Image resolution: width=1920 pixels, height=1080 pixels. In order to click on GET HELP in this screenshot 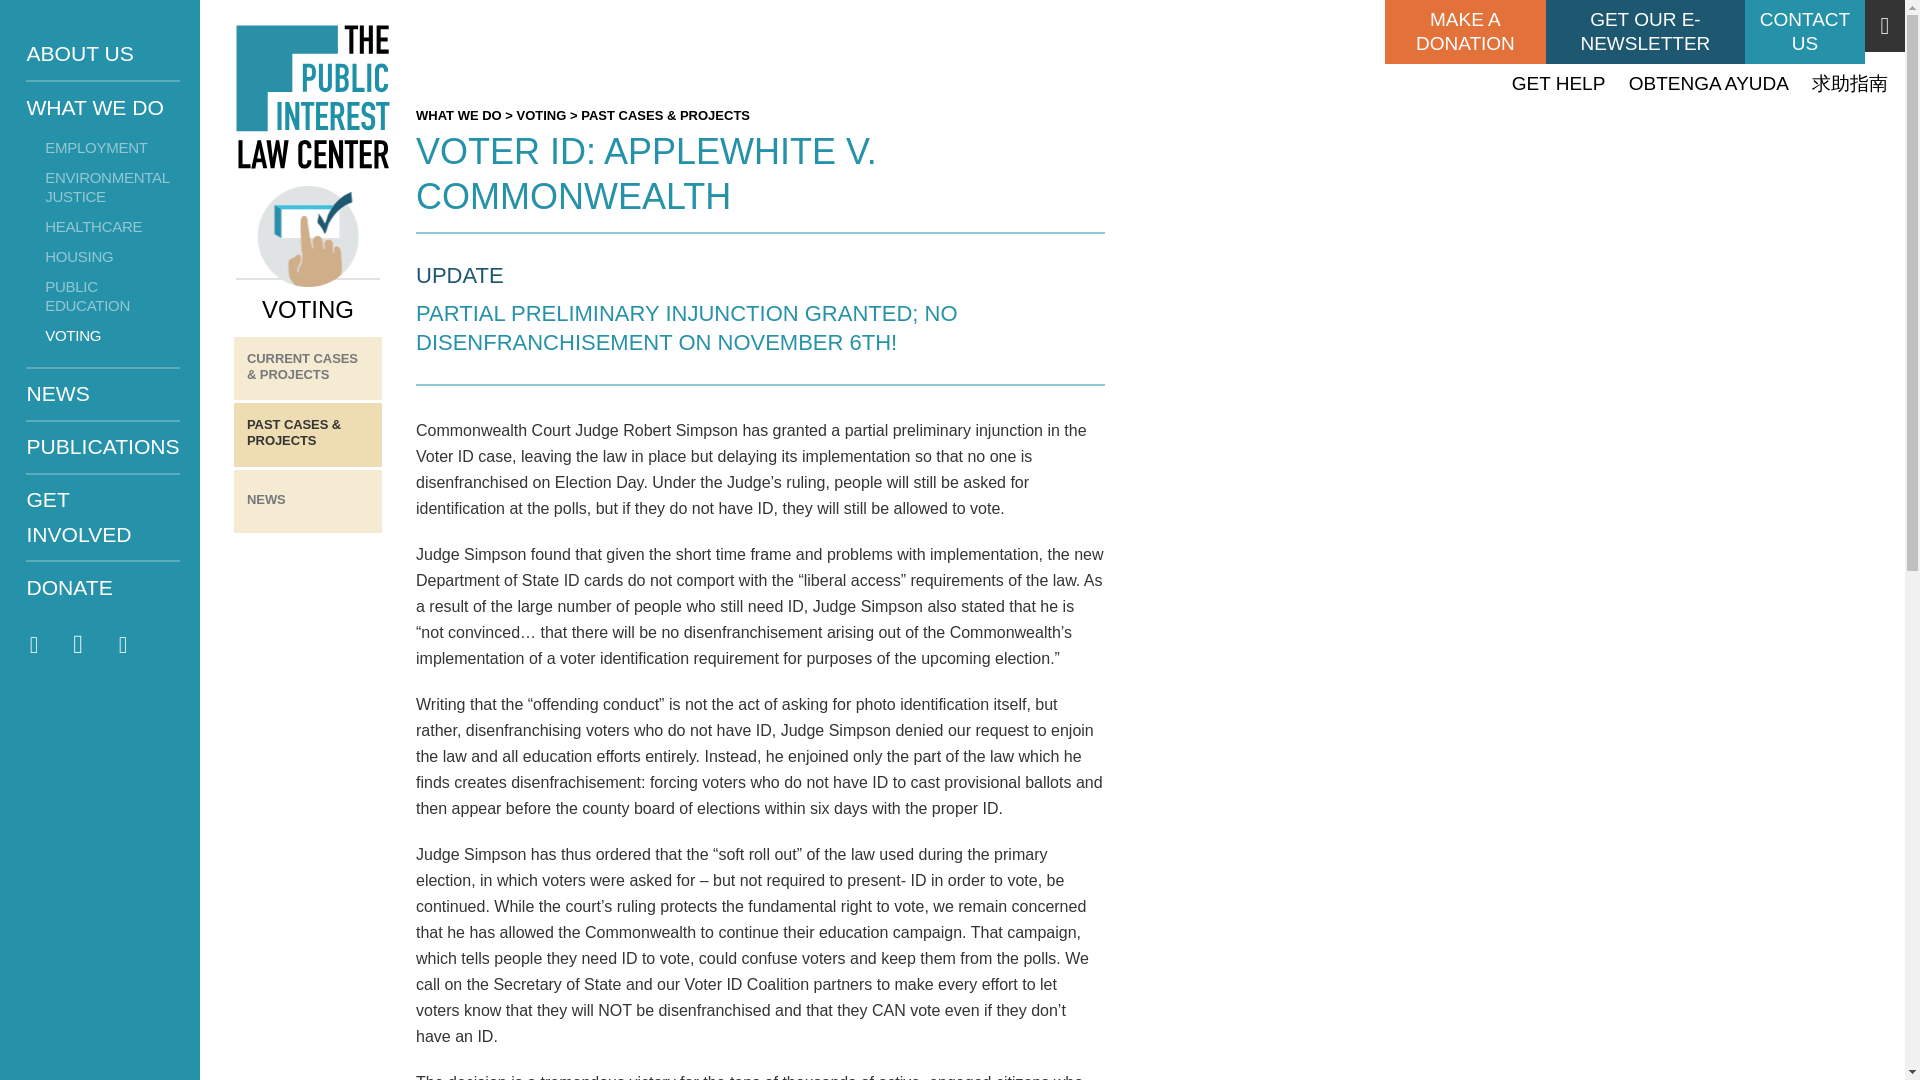, I will do `click(1566, 83)`.